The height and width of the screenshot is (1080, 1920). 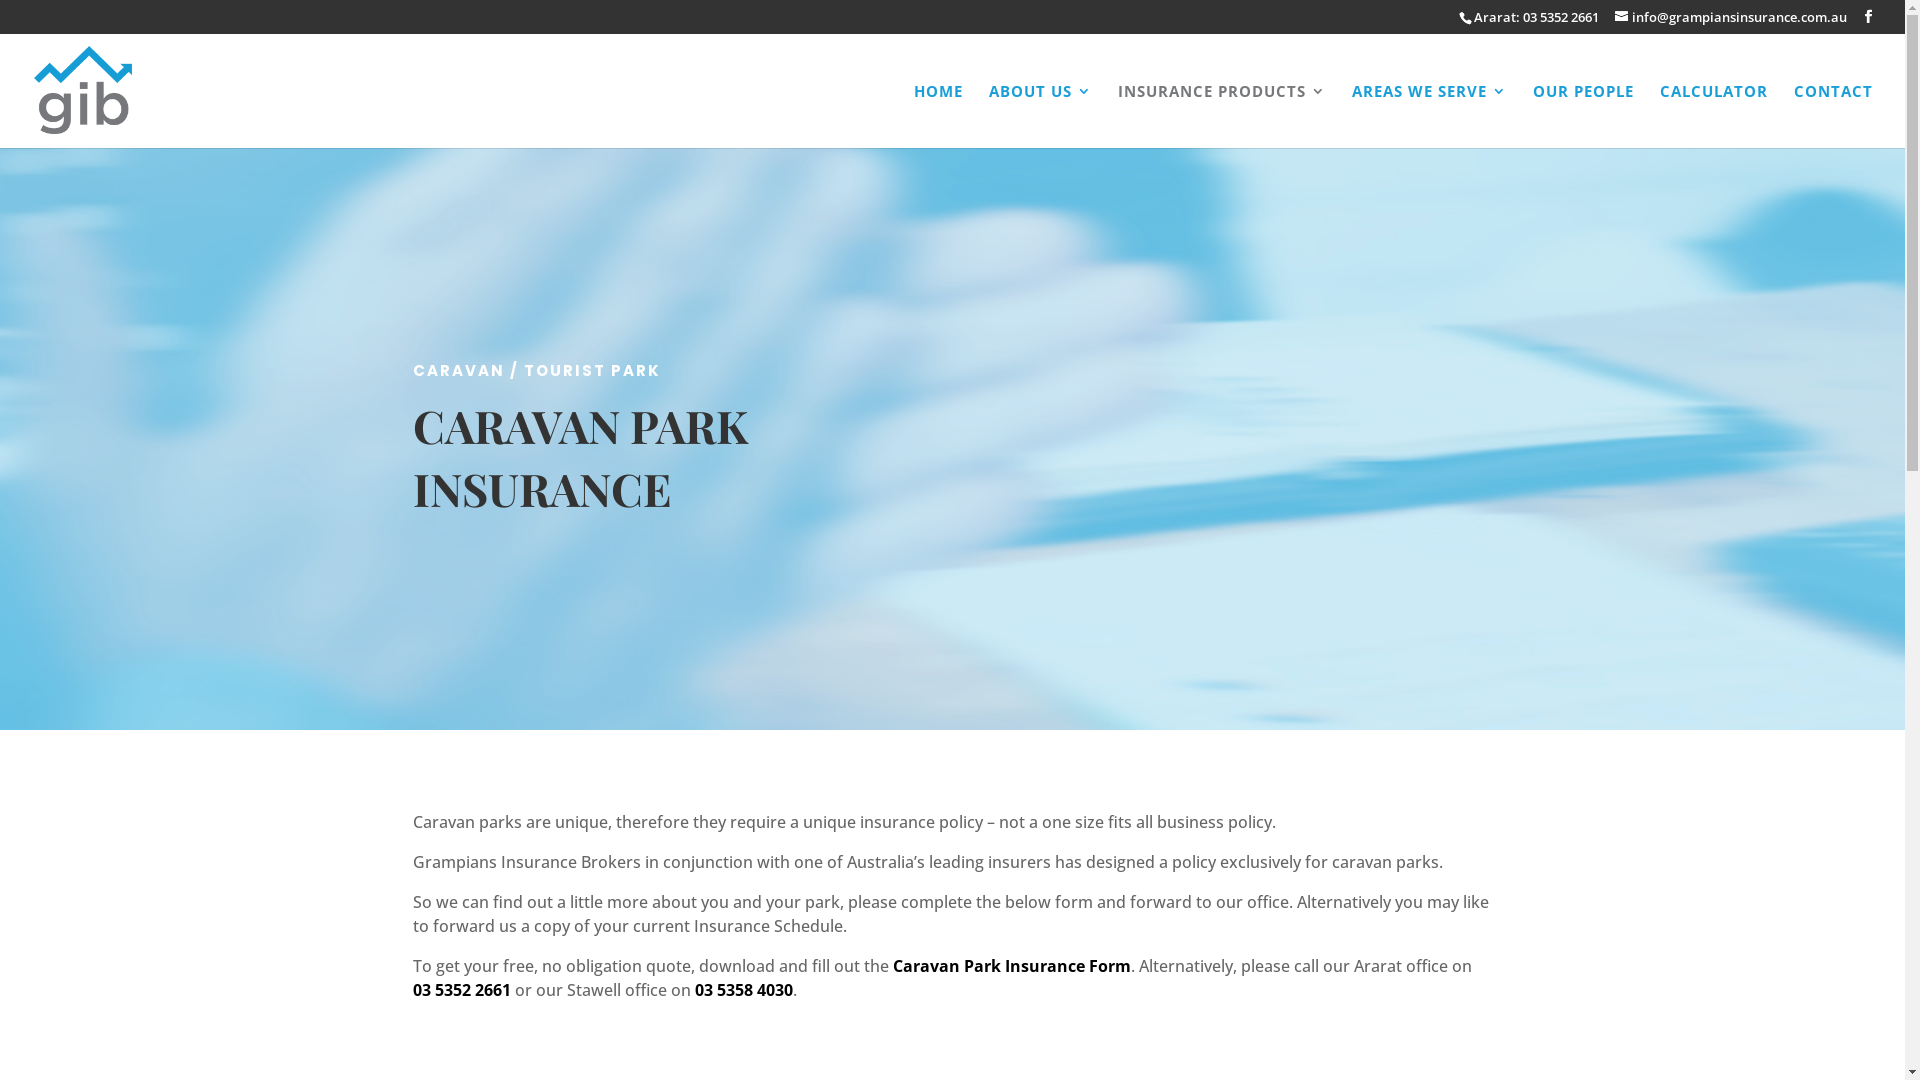 I want to click on CALCULATOR, so click(x=1714, y=116).